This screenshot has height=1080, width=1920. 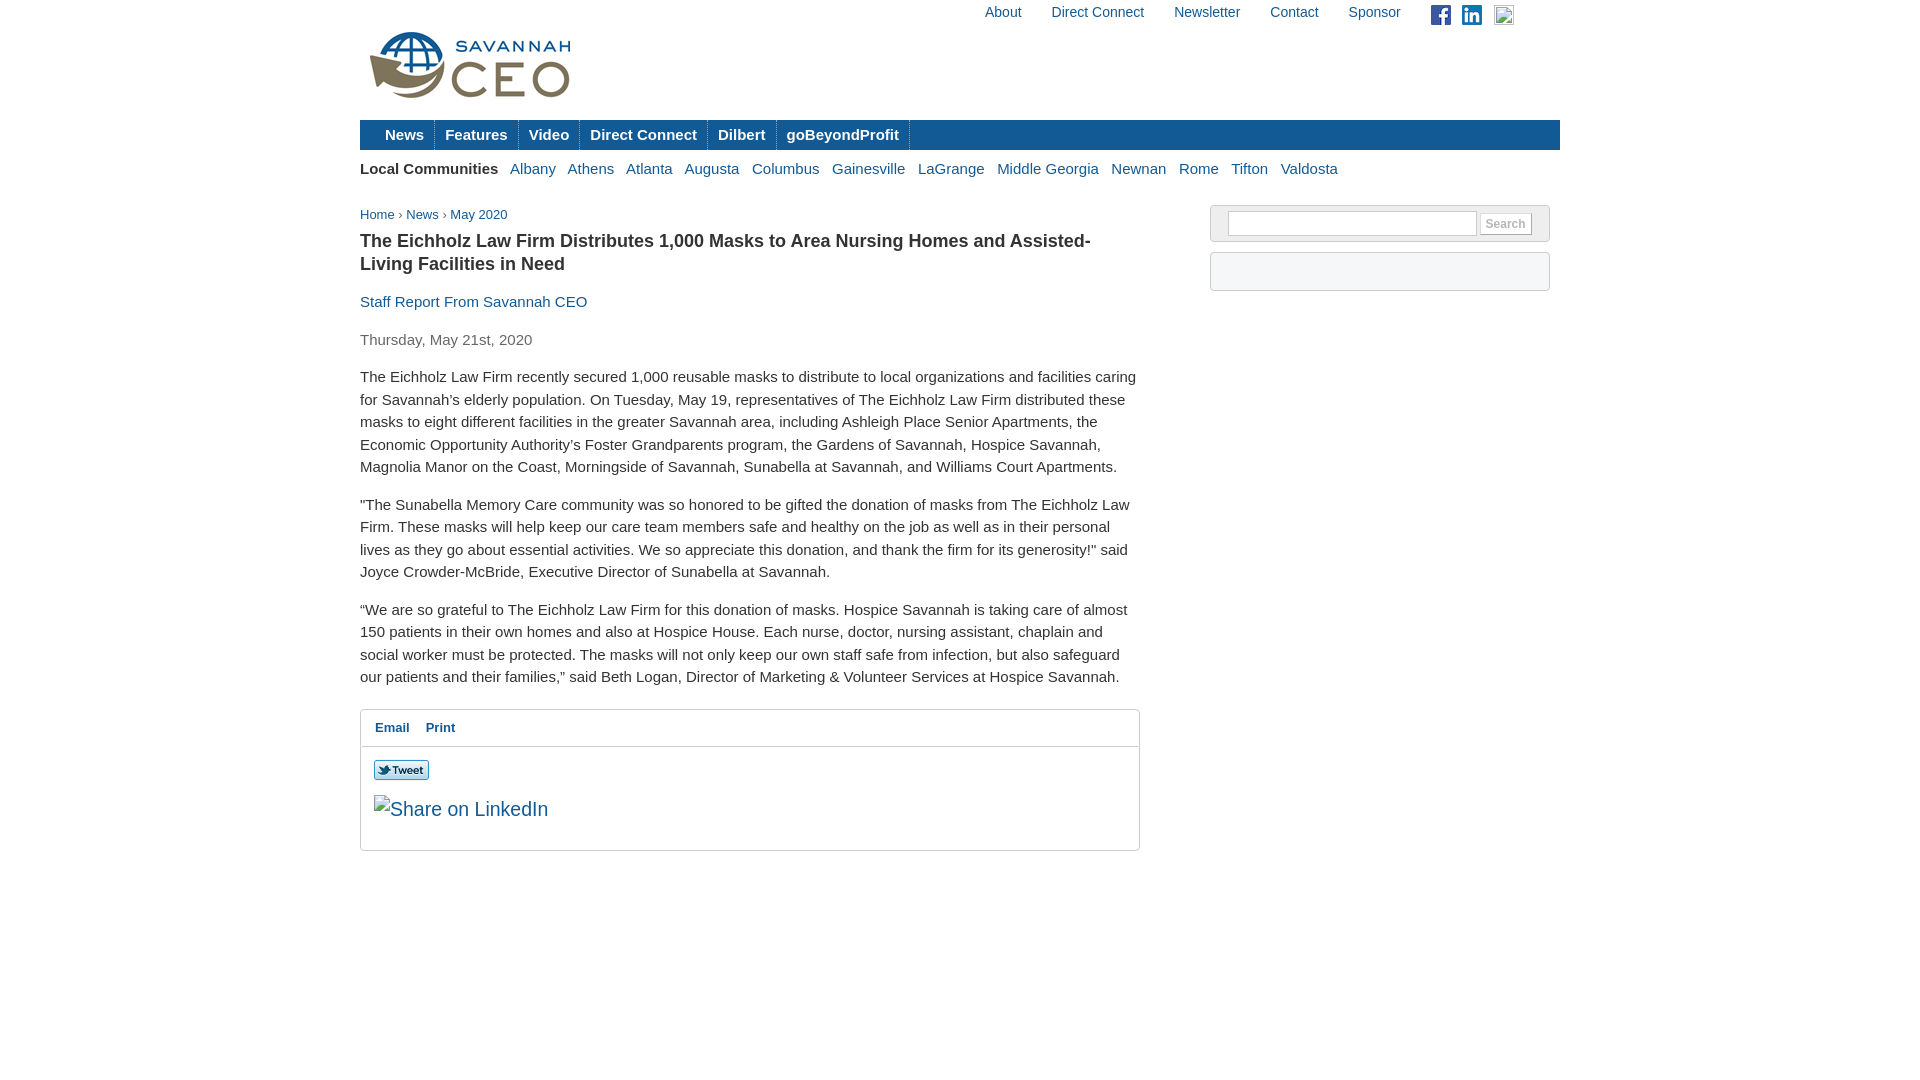 I want to click on Home, so click(x=378, y=214).